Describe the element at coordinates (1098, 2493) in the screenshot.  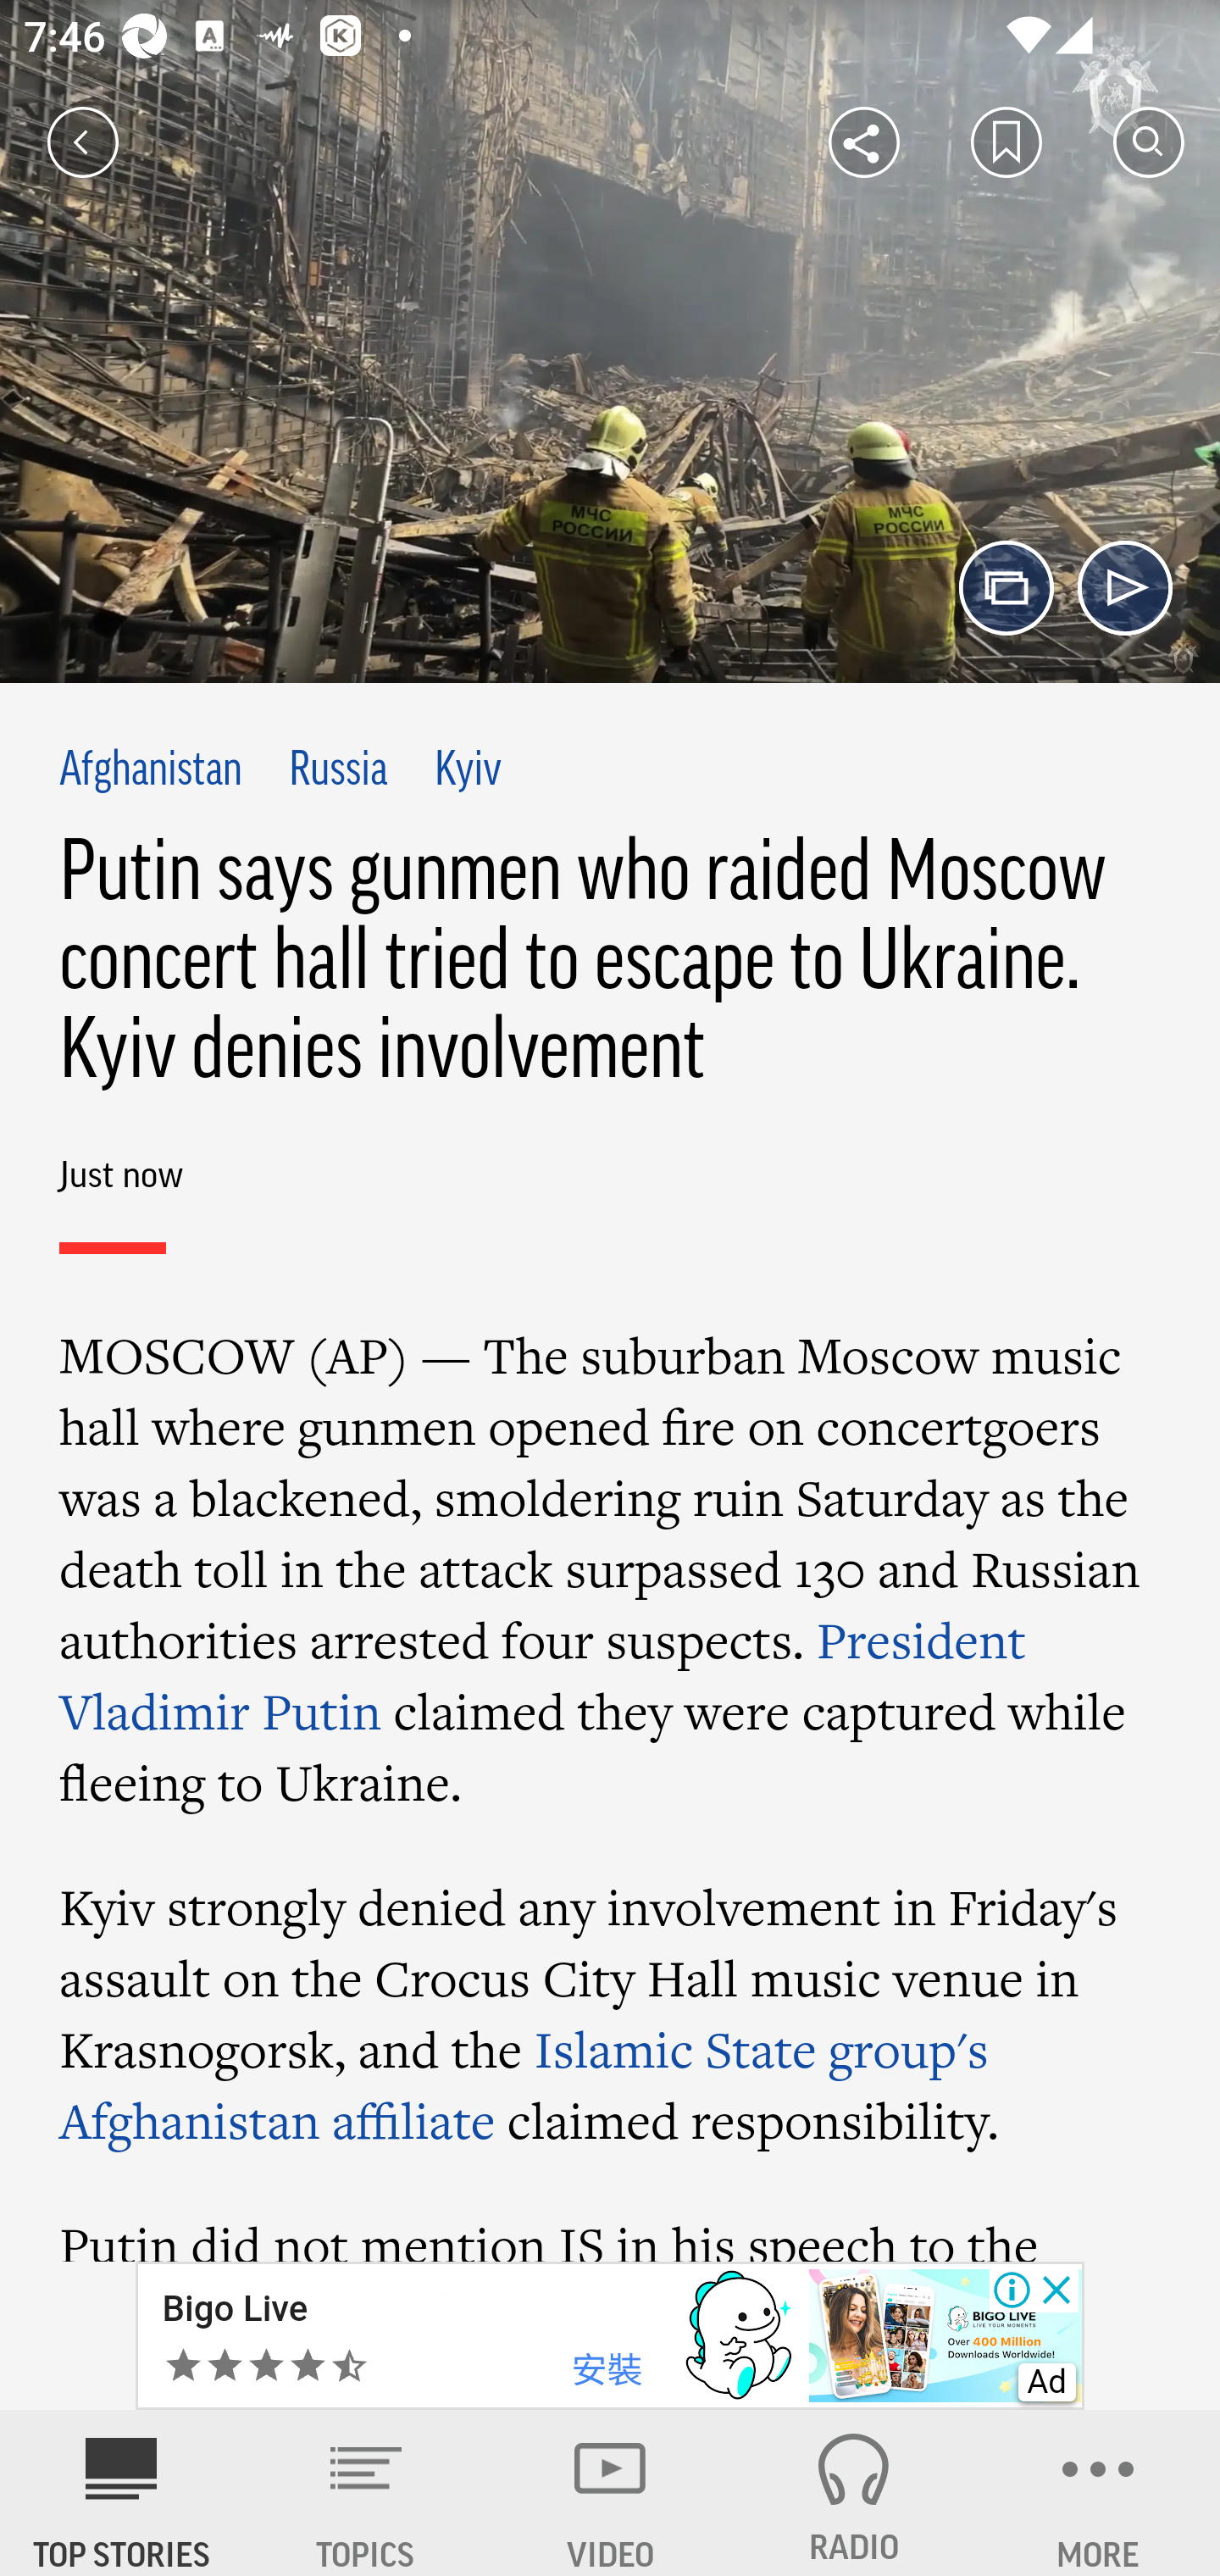
I see `MORE` at that location.